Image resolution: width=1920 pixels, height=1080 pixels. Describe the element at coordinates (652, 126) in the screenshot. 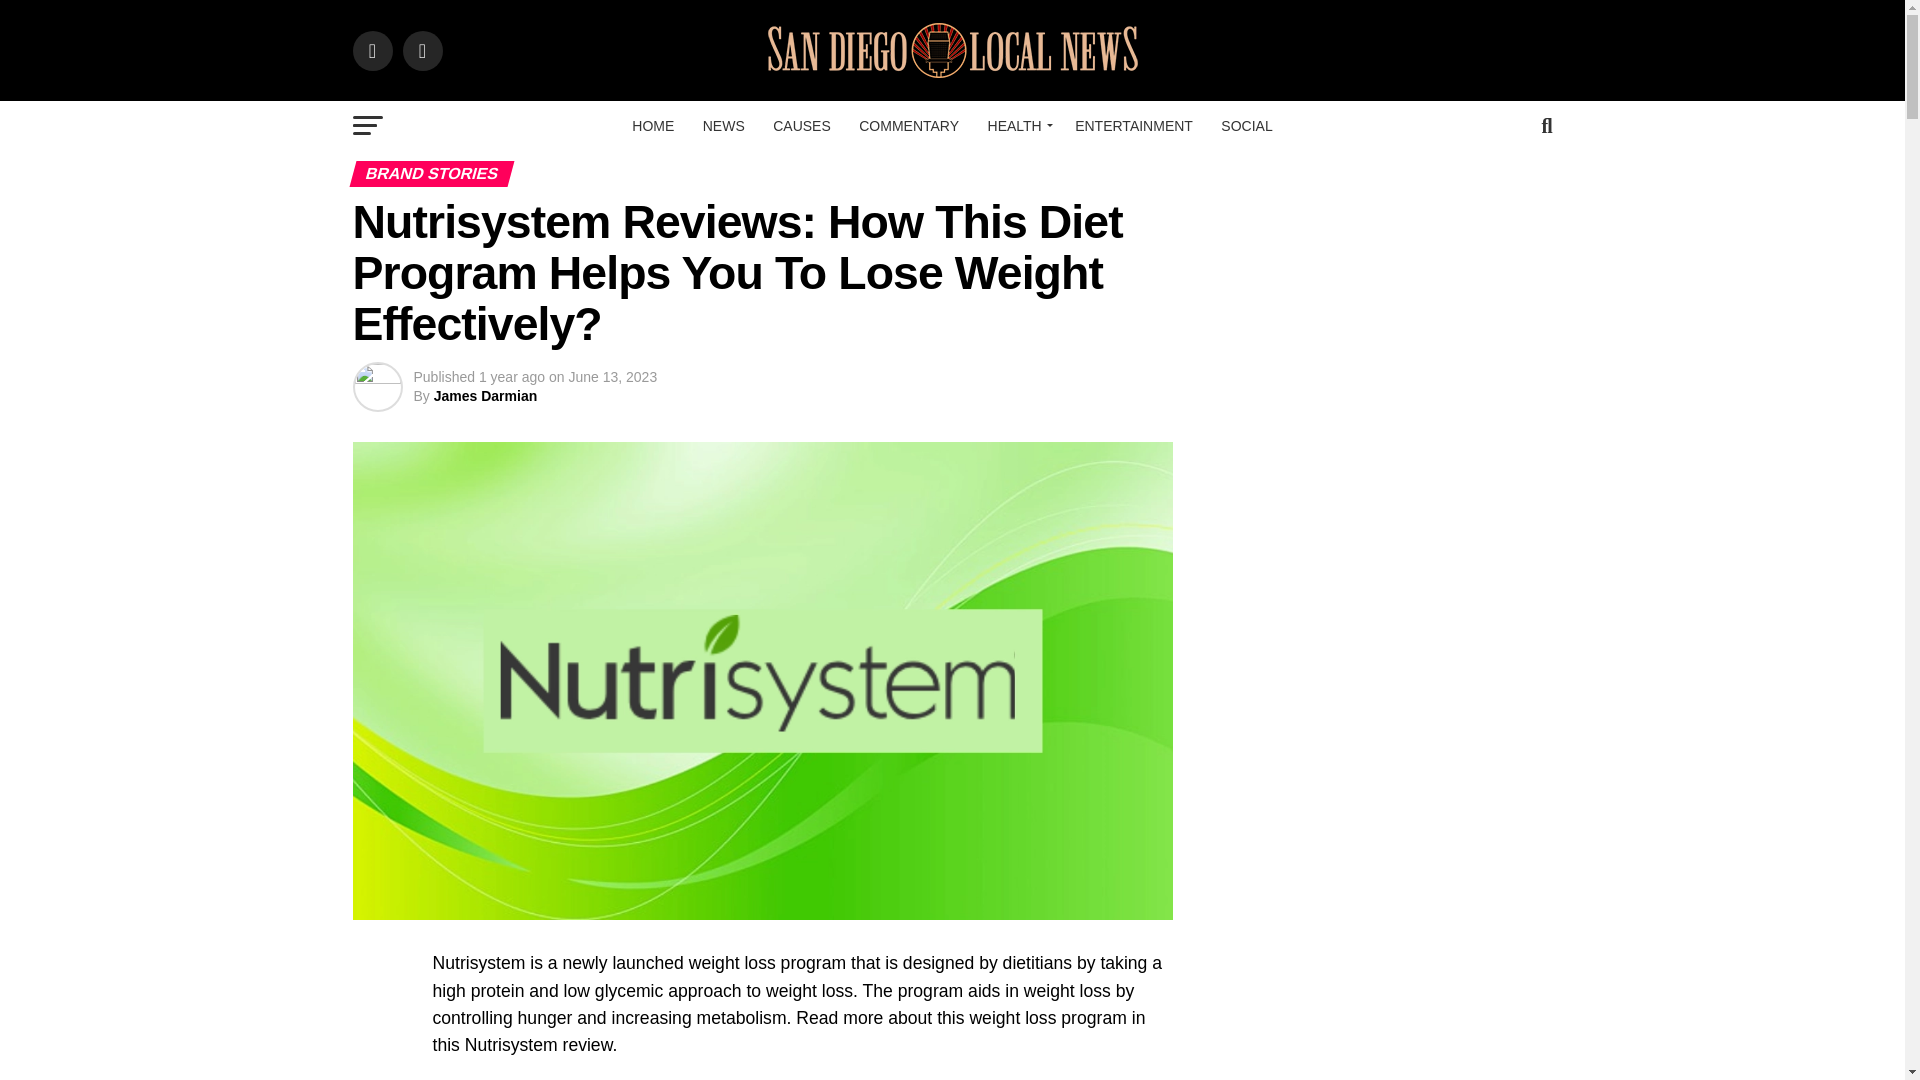

I see `HOME` at that location.